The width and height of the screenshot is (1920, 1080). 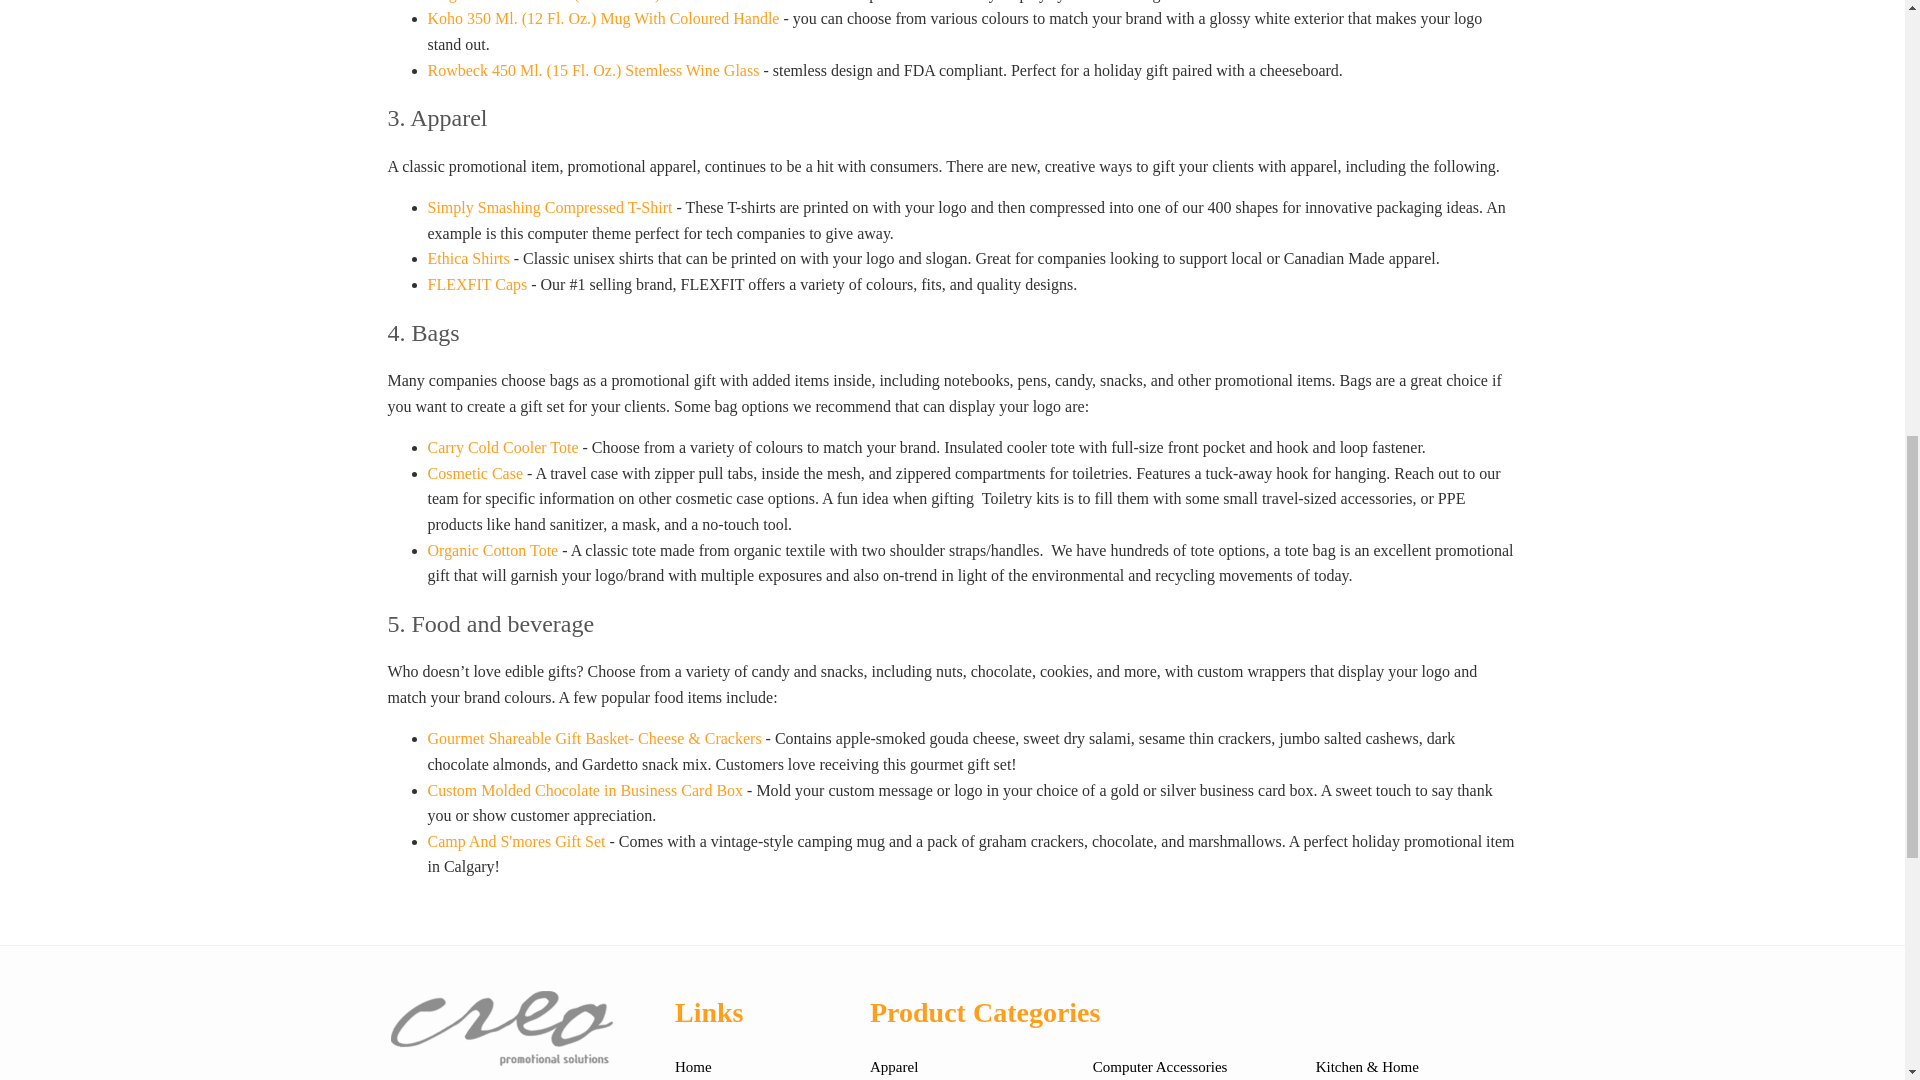 I want to click on Home, so click(x=694, y=1066).